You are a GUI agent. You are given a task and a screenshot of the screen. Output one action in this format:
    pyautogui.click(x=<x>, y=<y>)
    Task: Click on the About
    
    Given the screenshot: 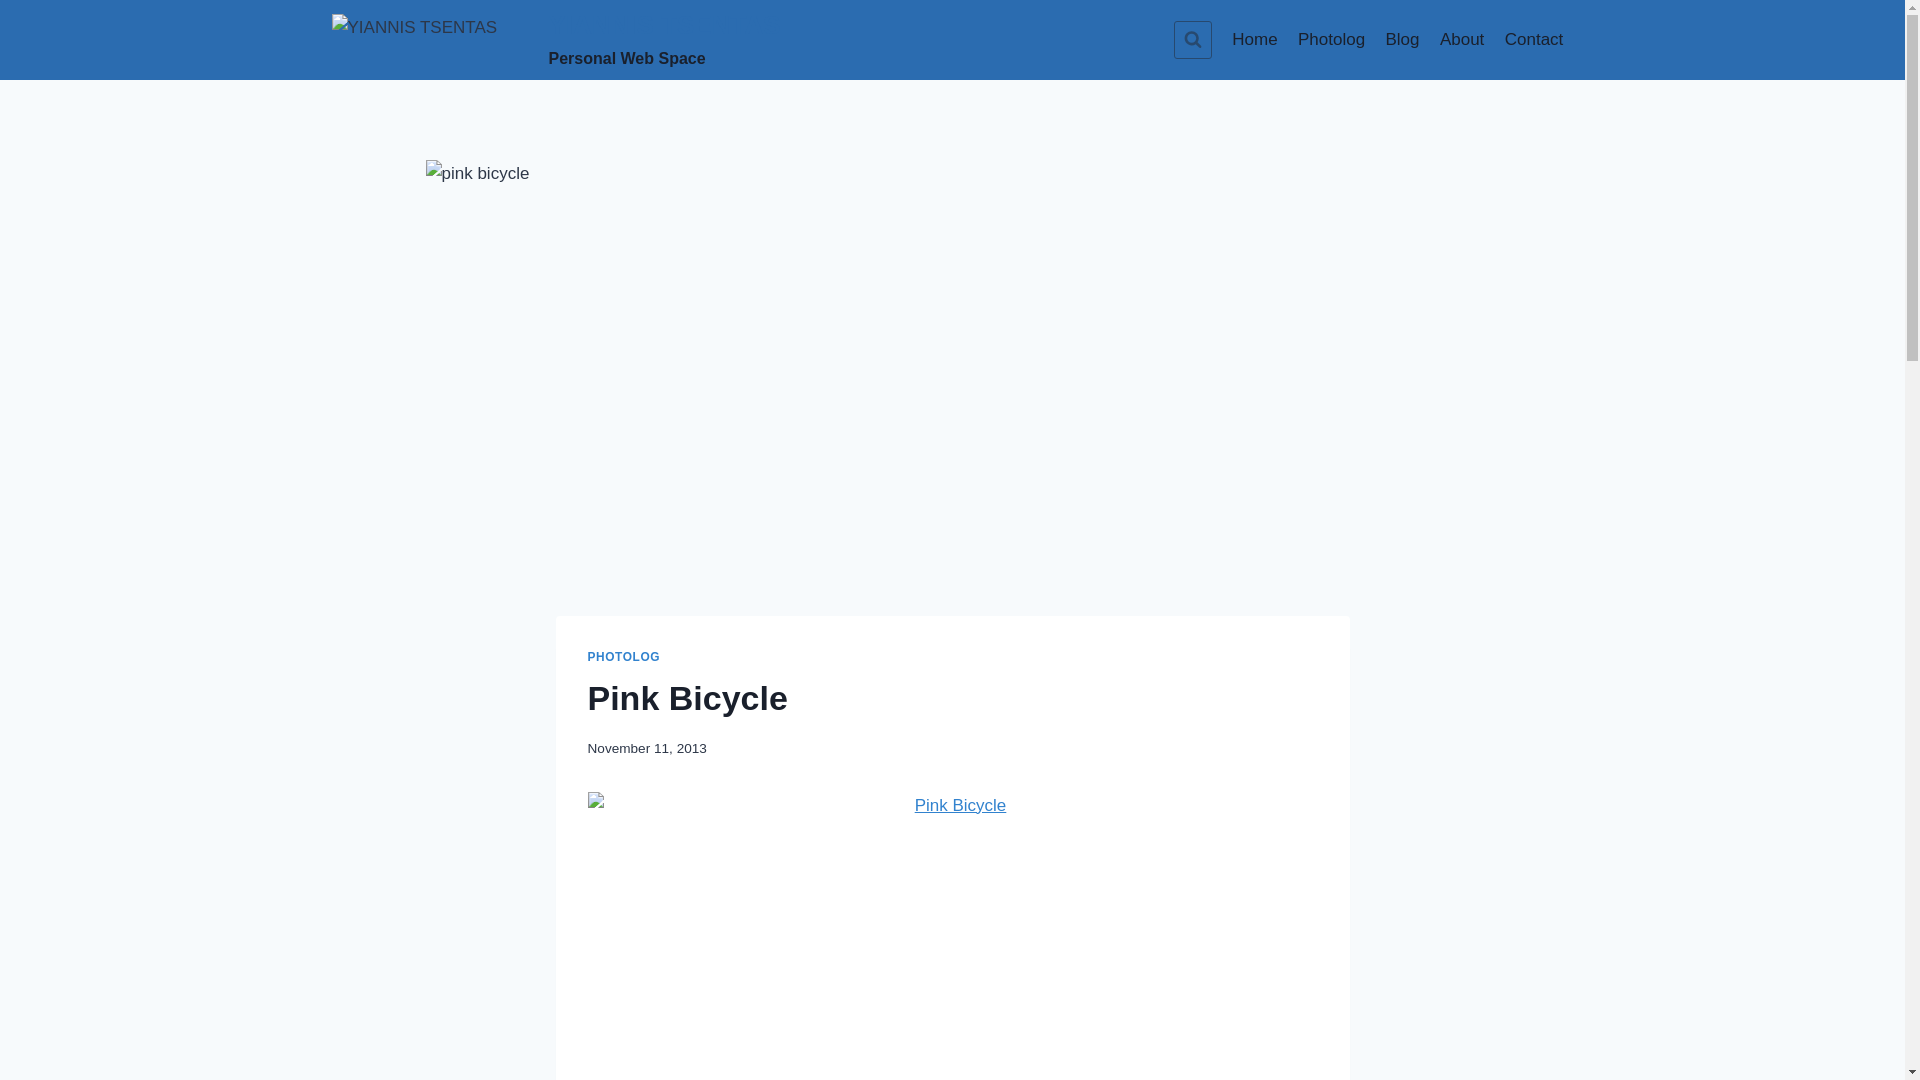 What is the action you would take?
    pyautogui.click(x=1332, y=40)
    